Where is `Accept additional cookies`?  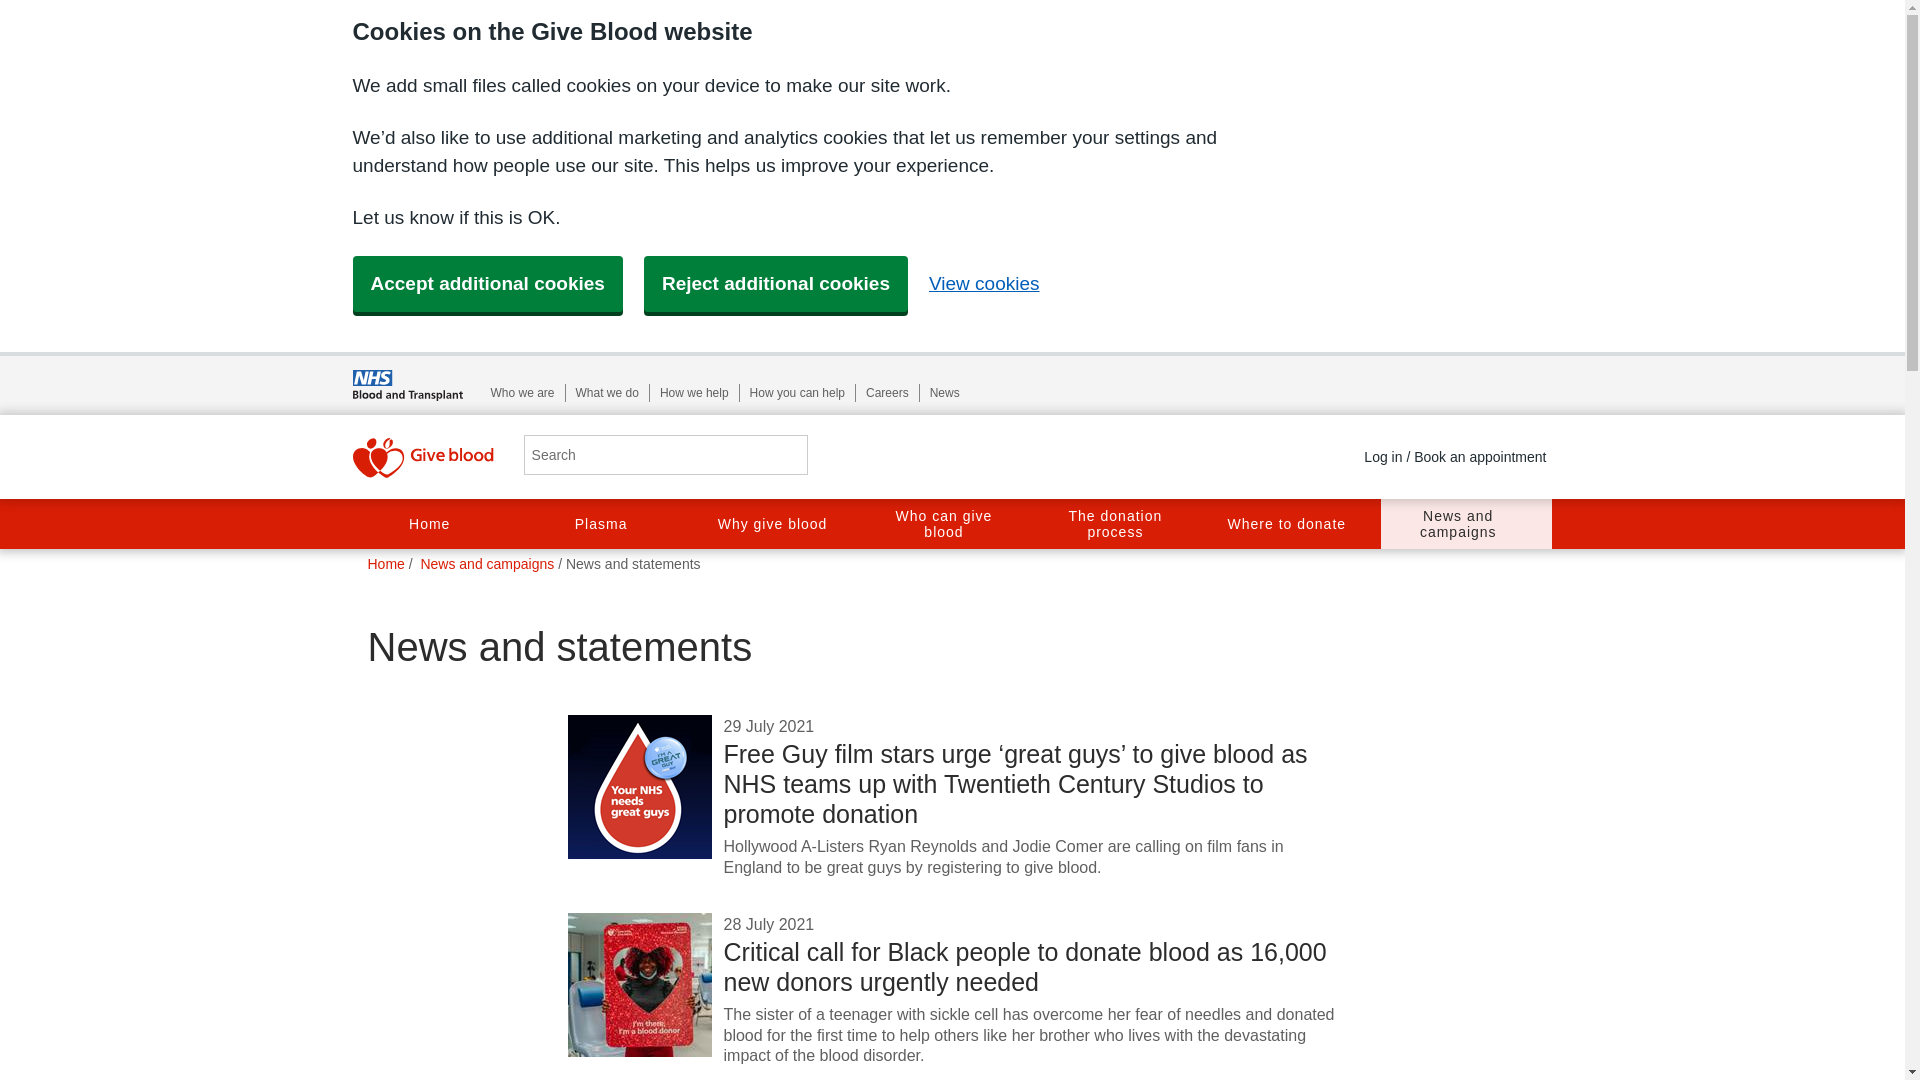 Accept additional cookies is located at coordinates (486, 284).